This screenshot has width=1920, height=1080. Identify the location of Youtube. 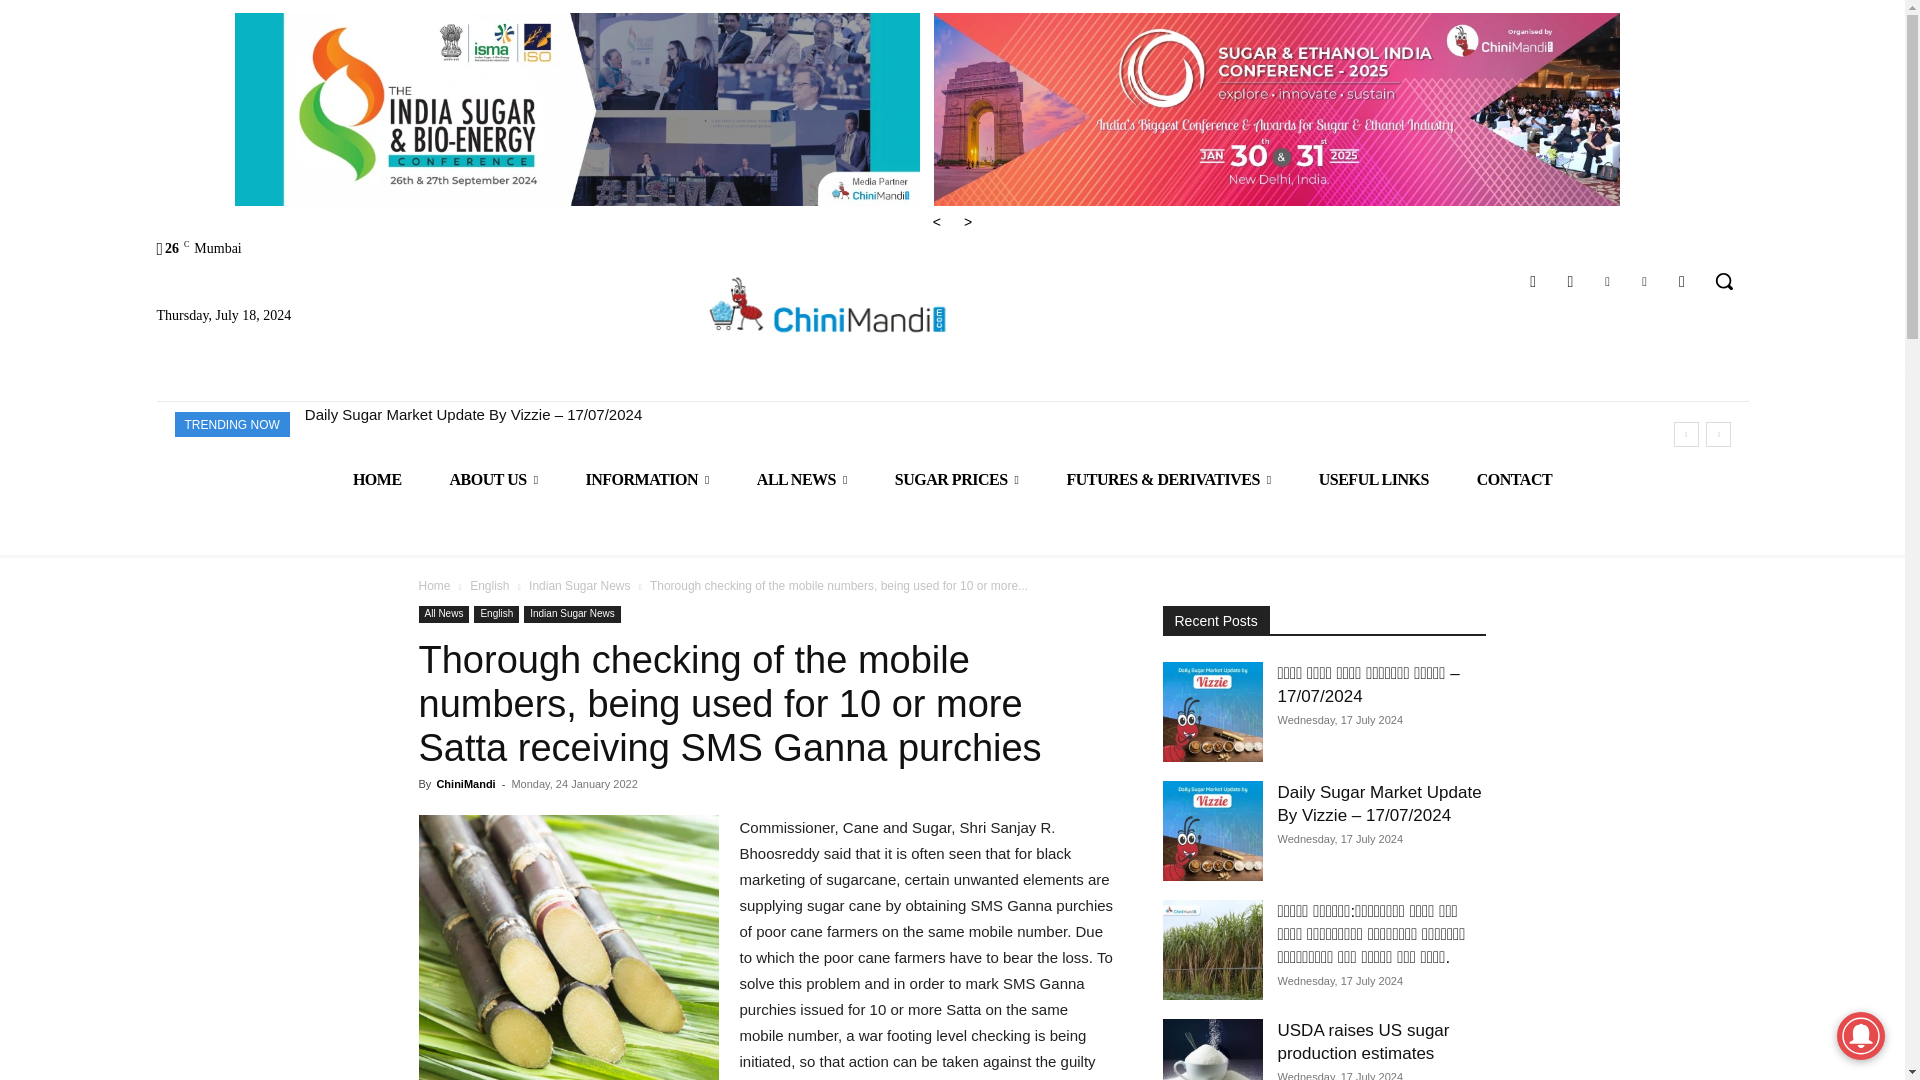
(1682, 280).